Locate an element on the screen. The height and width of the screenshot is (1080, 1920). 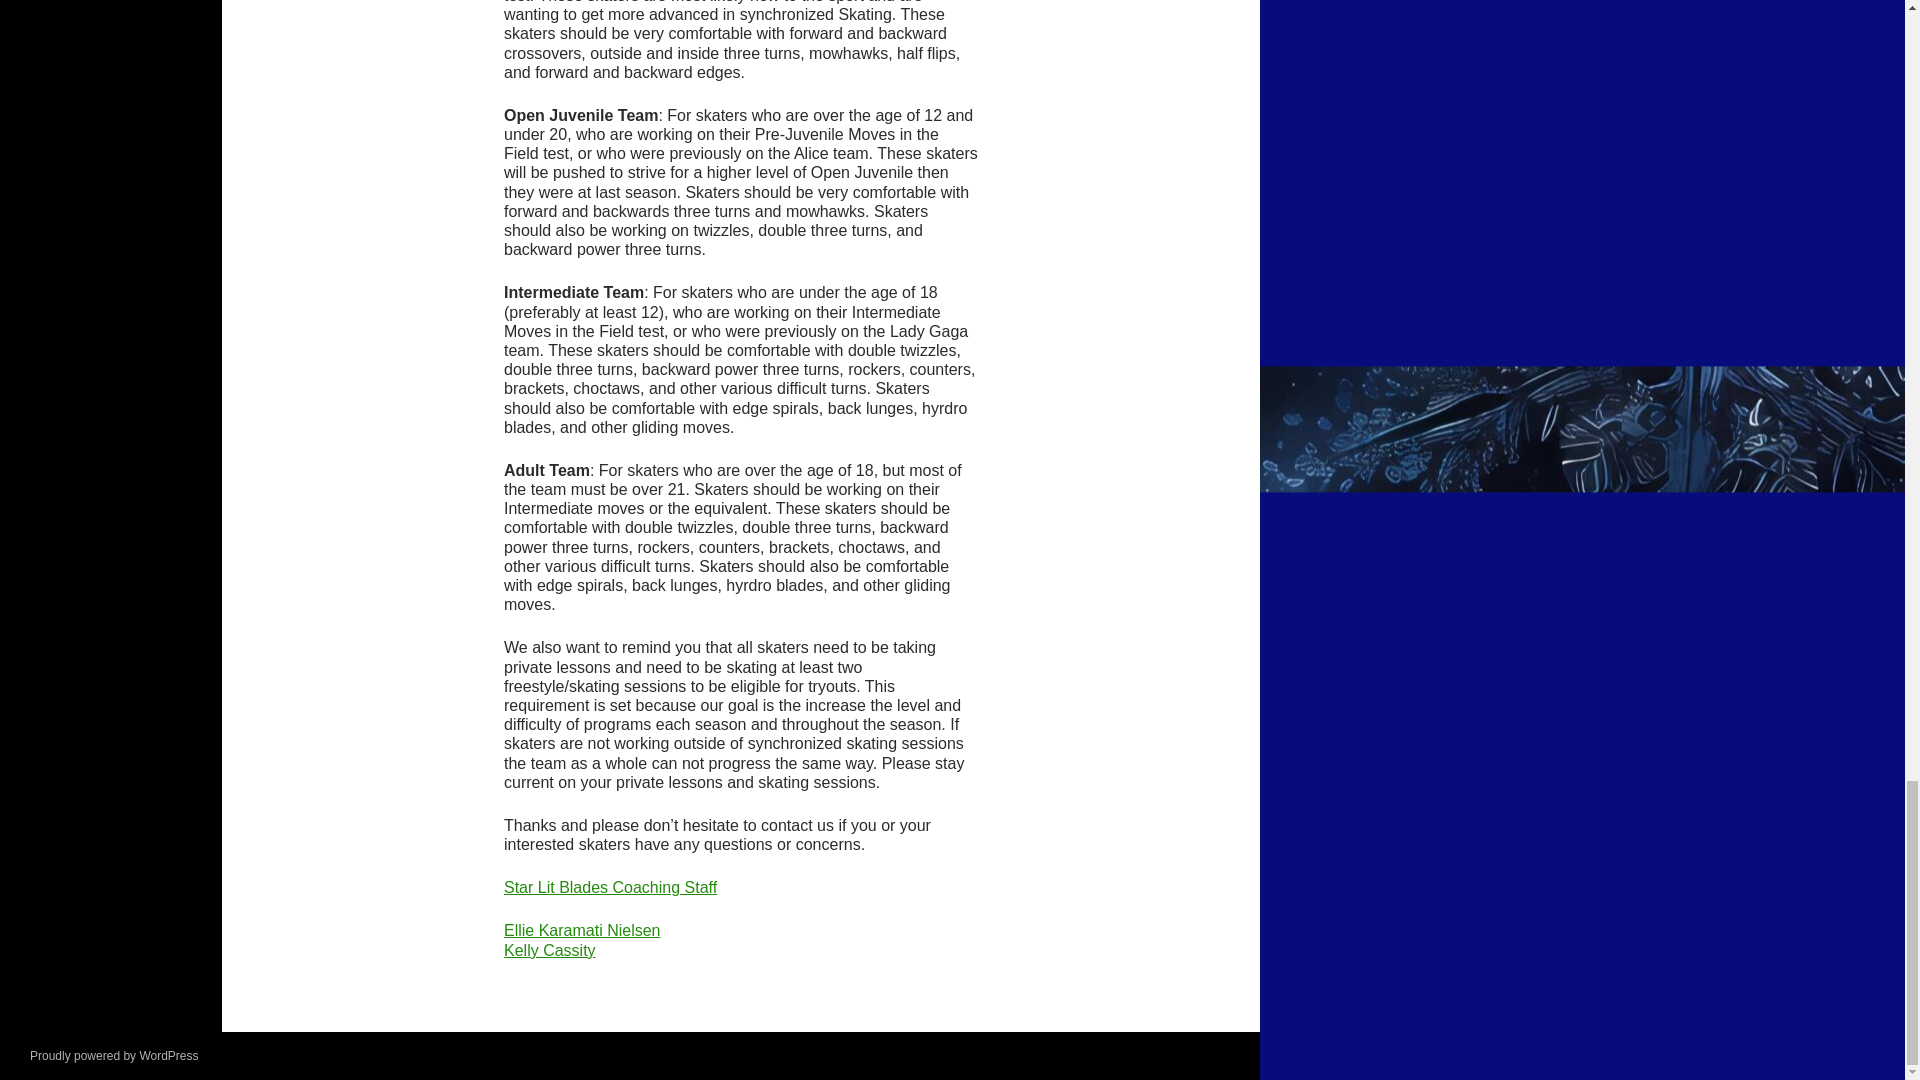
Kelly Cassity is located at coordinates (549, 950).